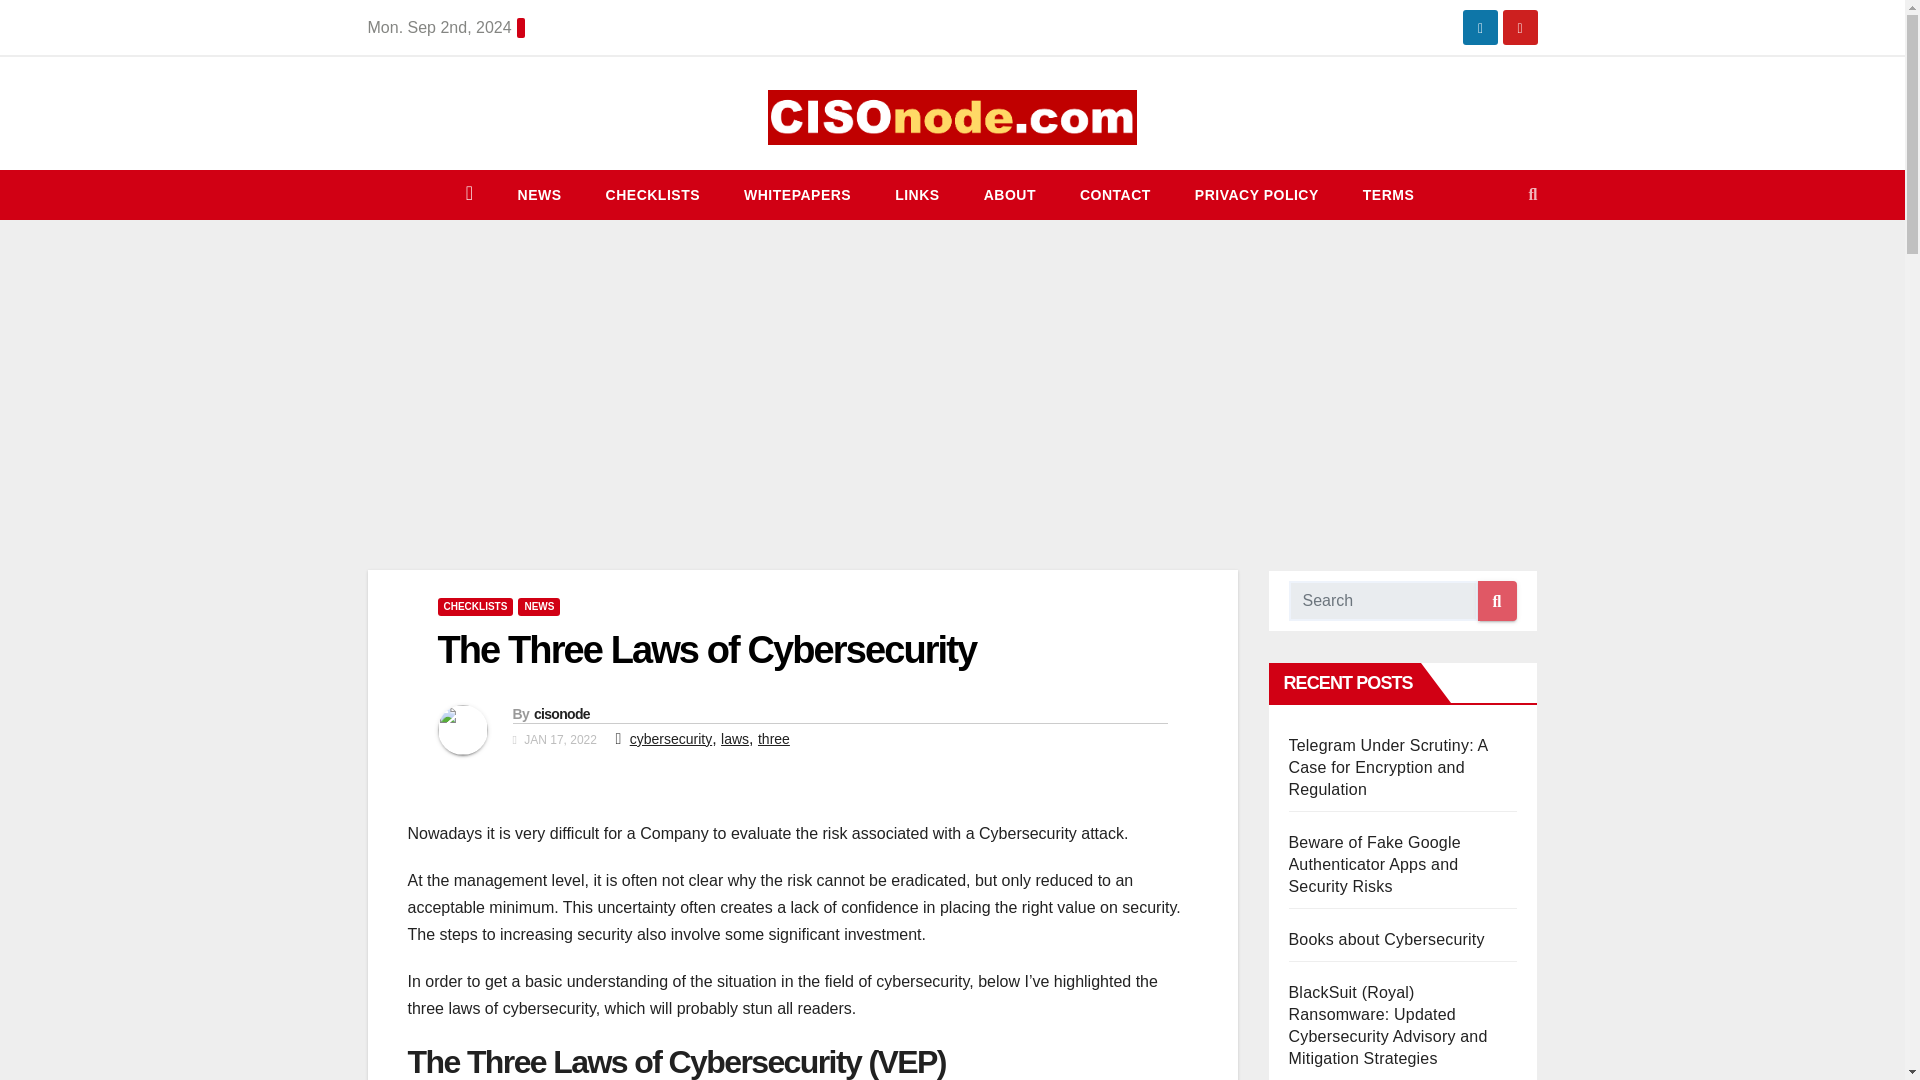 The image size is (1920, 1080). Describe the element at coordinates (539, 194) in the screenshot. I see `News` at that location.